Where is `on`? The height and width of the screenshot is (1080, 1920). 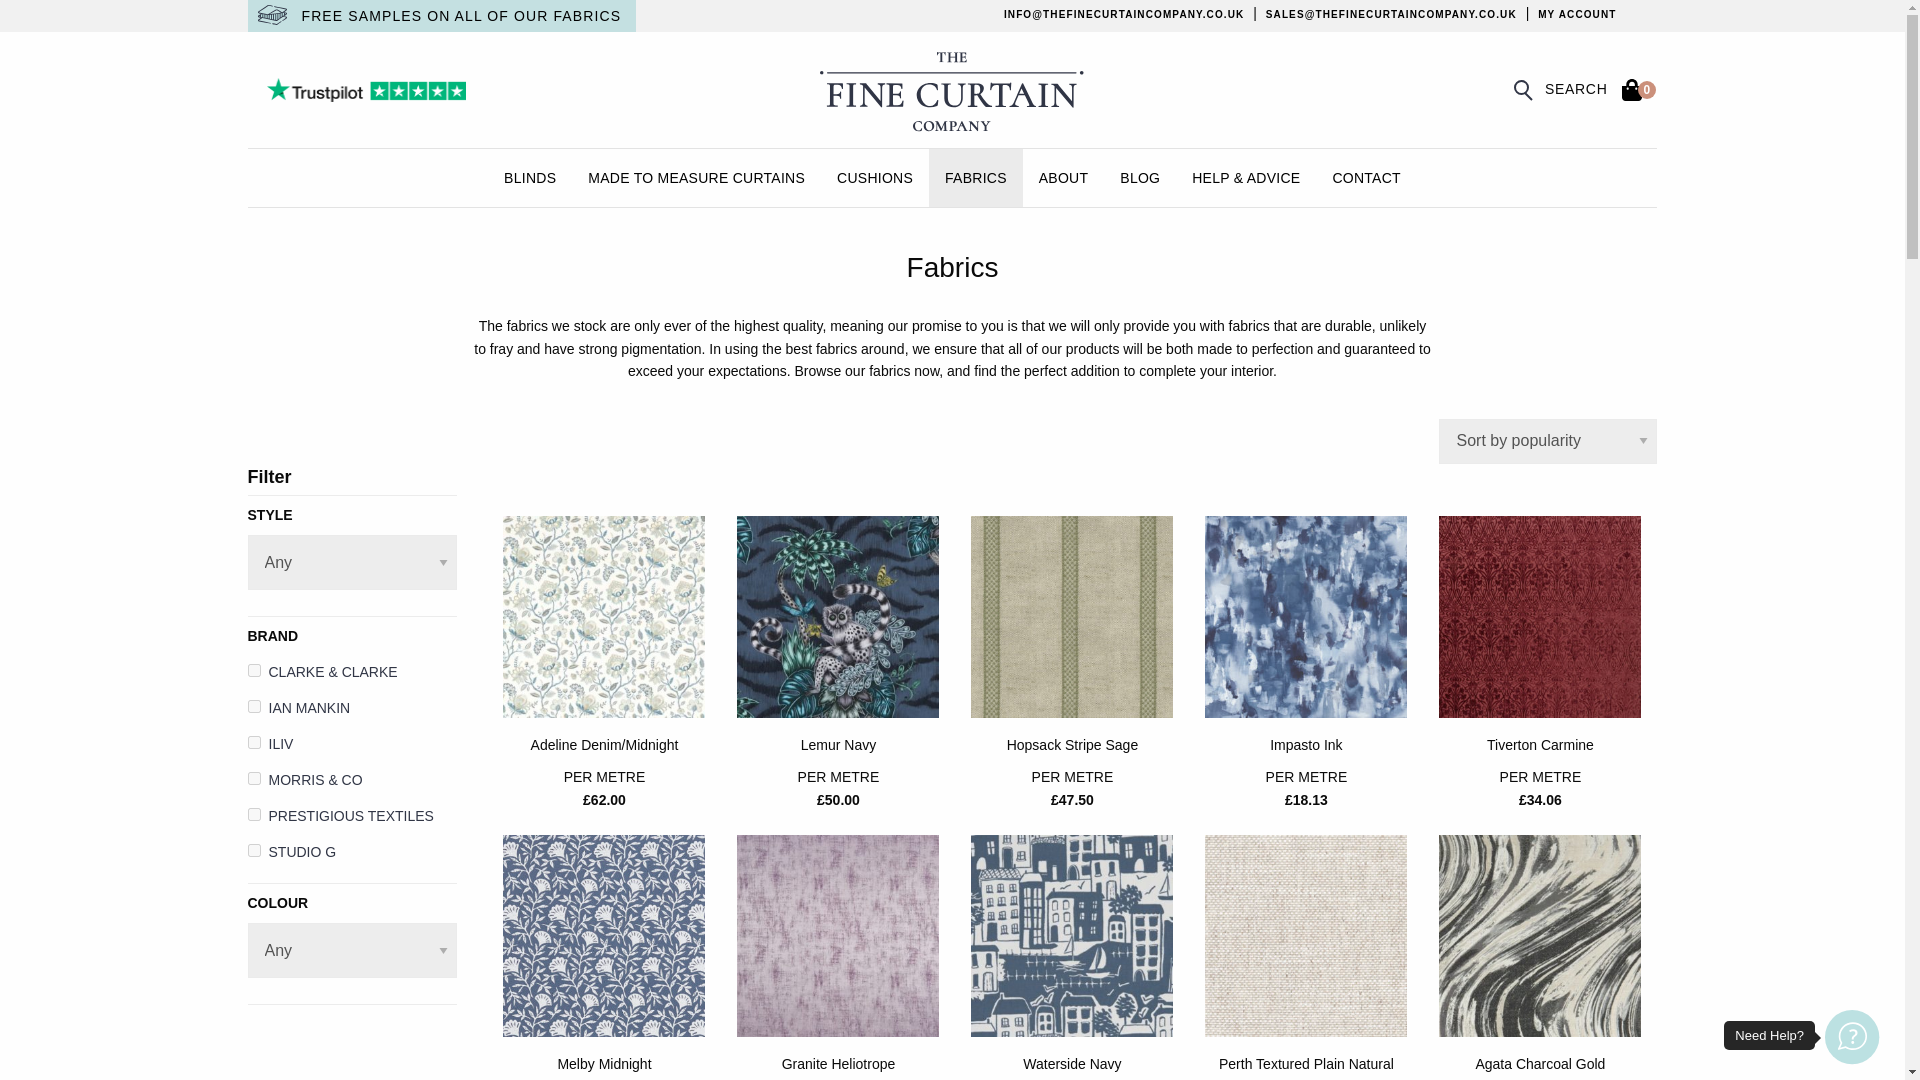 on is located at coordinates (254, 850).